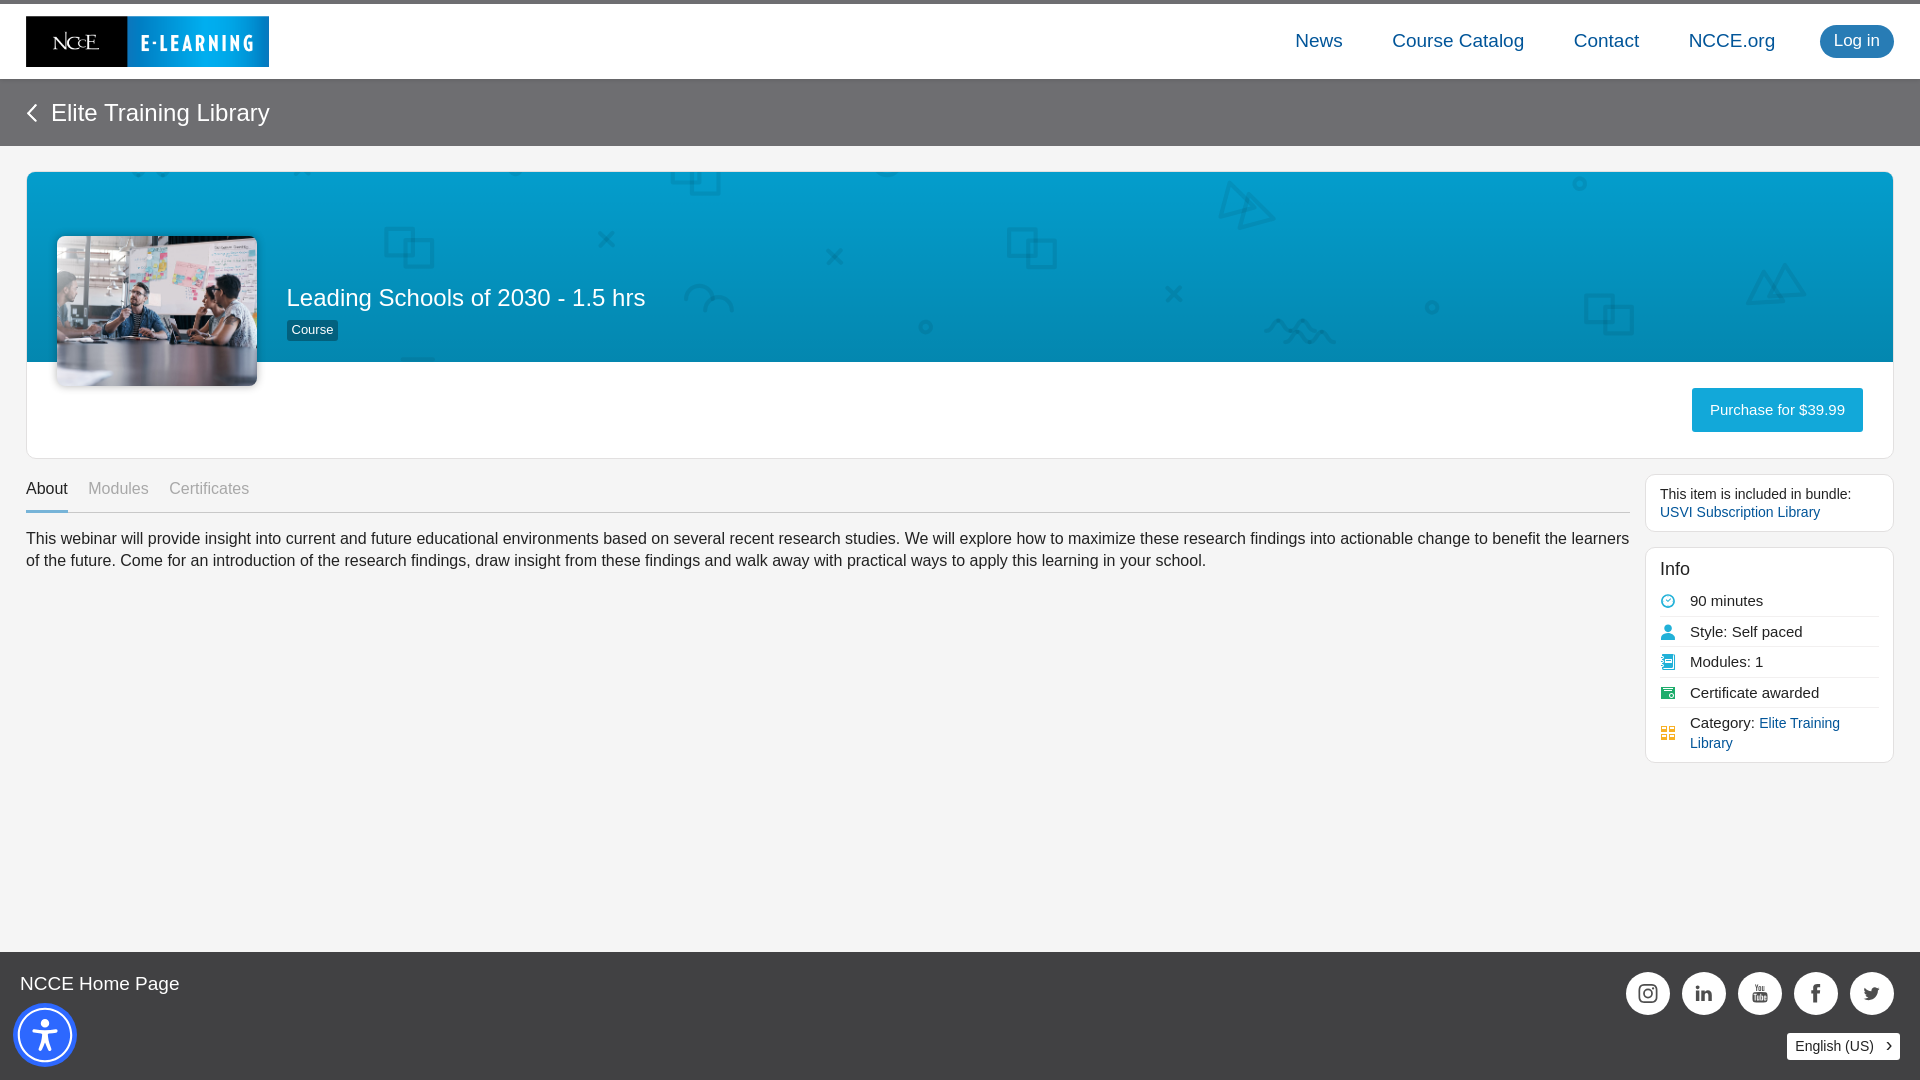 This screenshot has height=1080, width=1920. What do you see at coordinates (1704, 994) in the screenshot?
I see `LinkedIn` at bounding box center [1704, 994].